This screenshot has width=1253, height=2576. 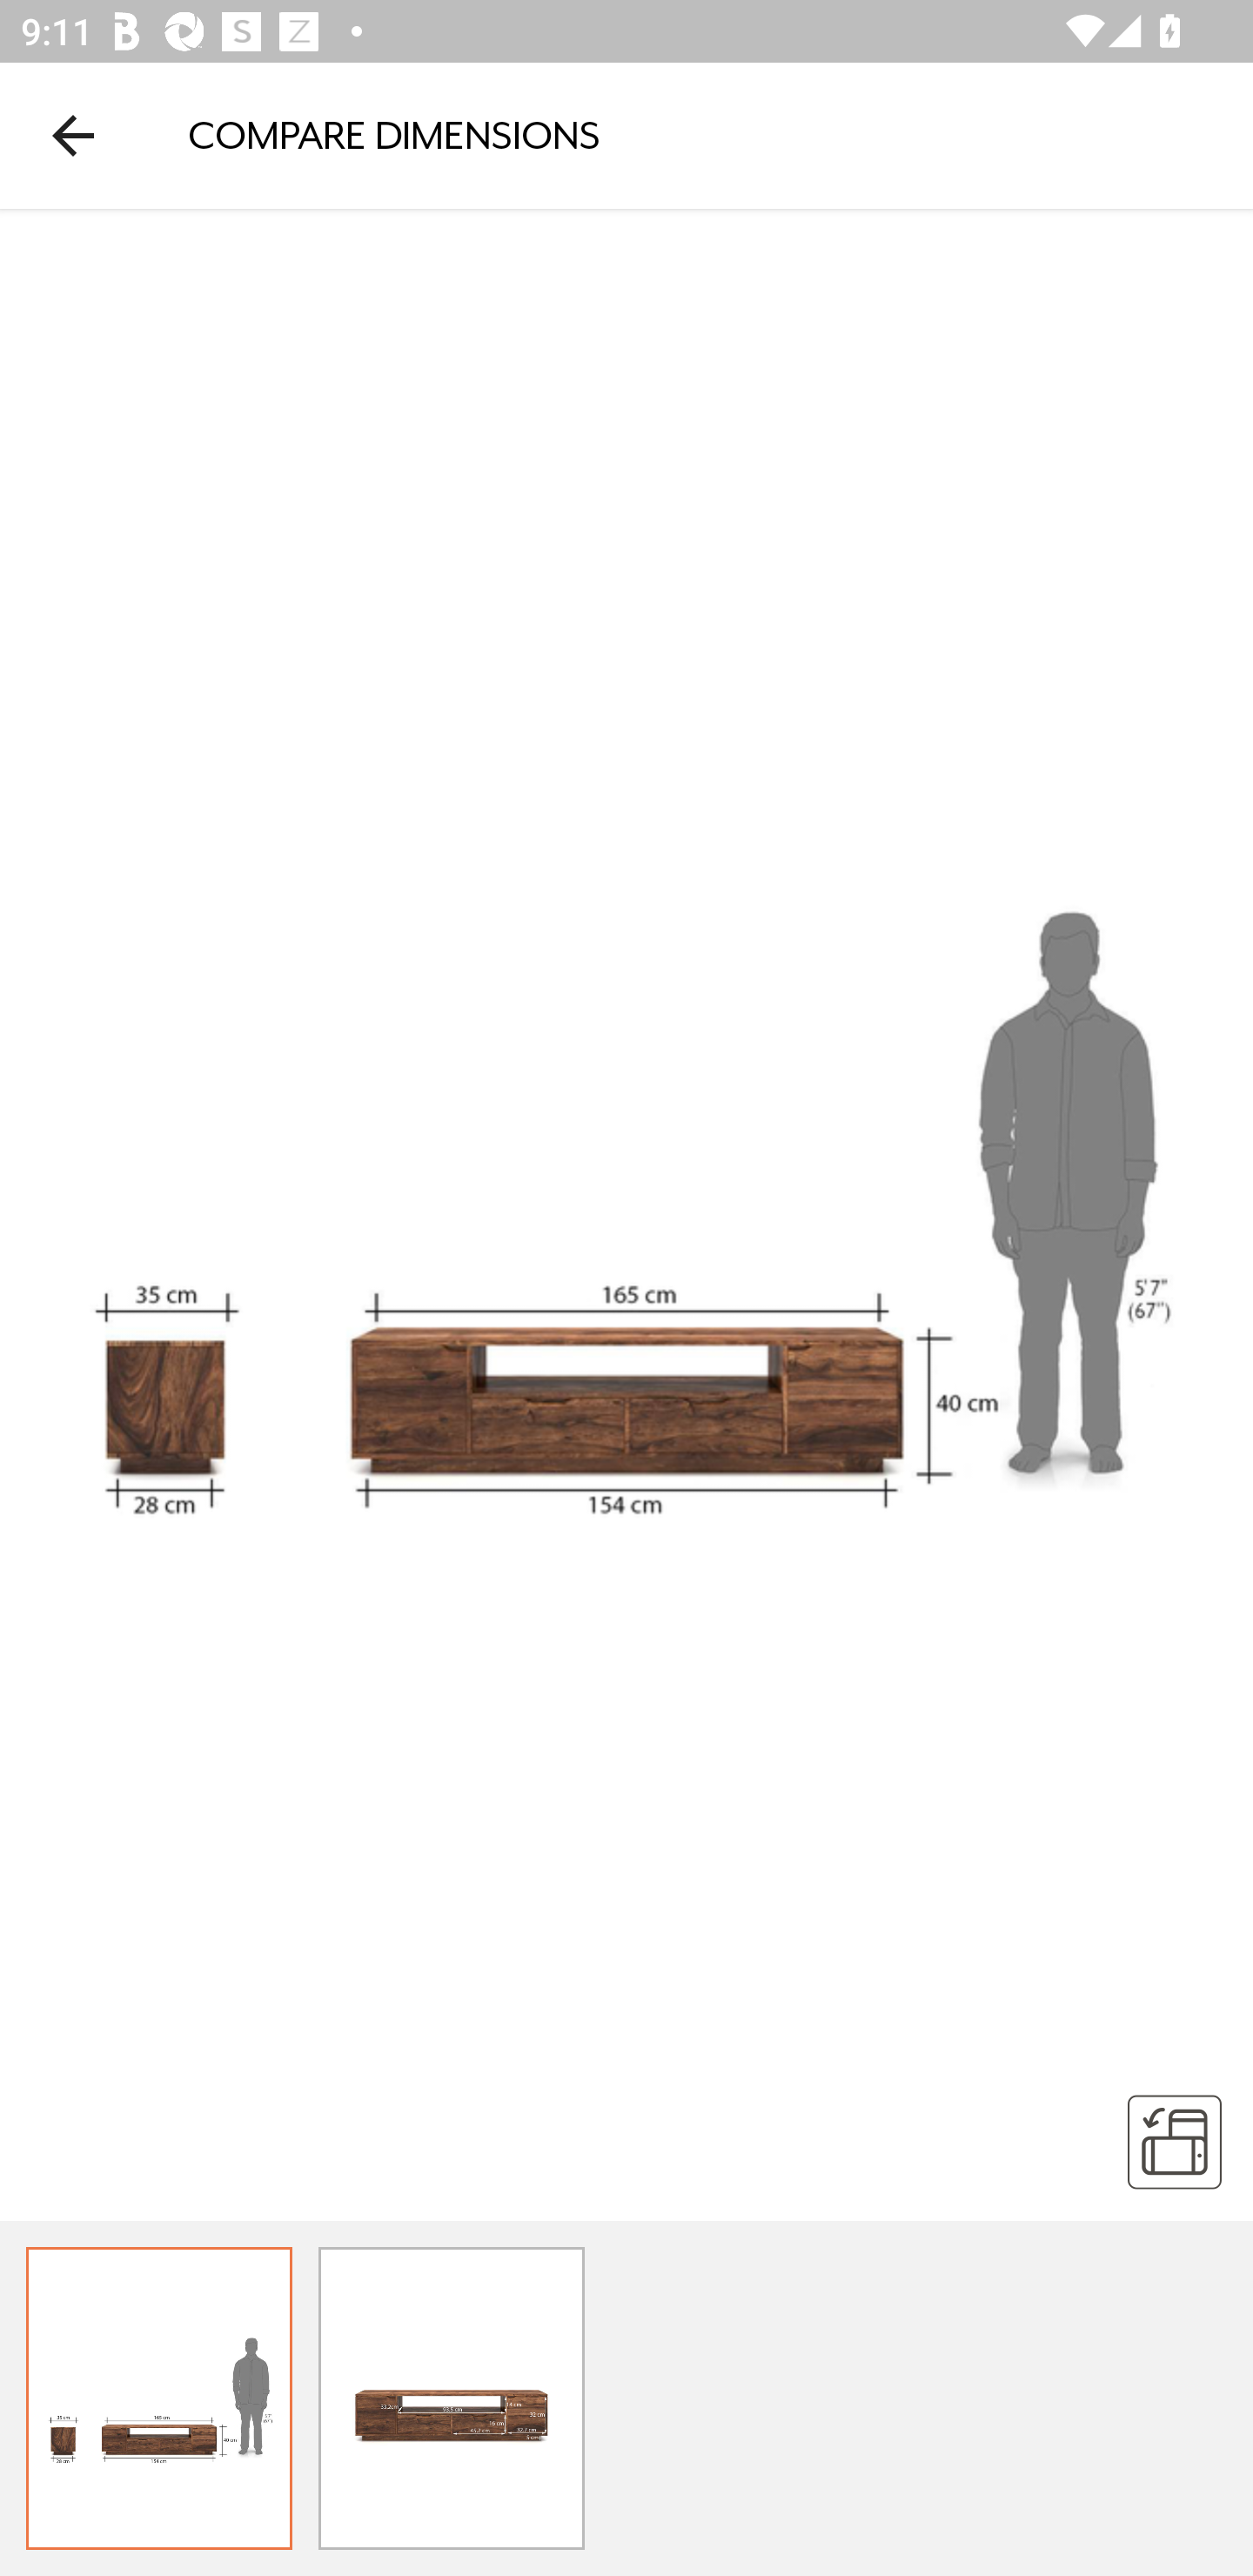 I want to click on Navigate up, so click(x=73, y=135).